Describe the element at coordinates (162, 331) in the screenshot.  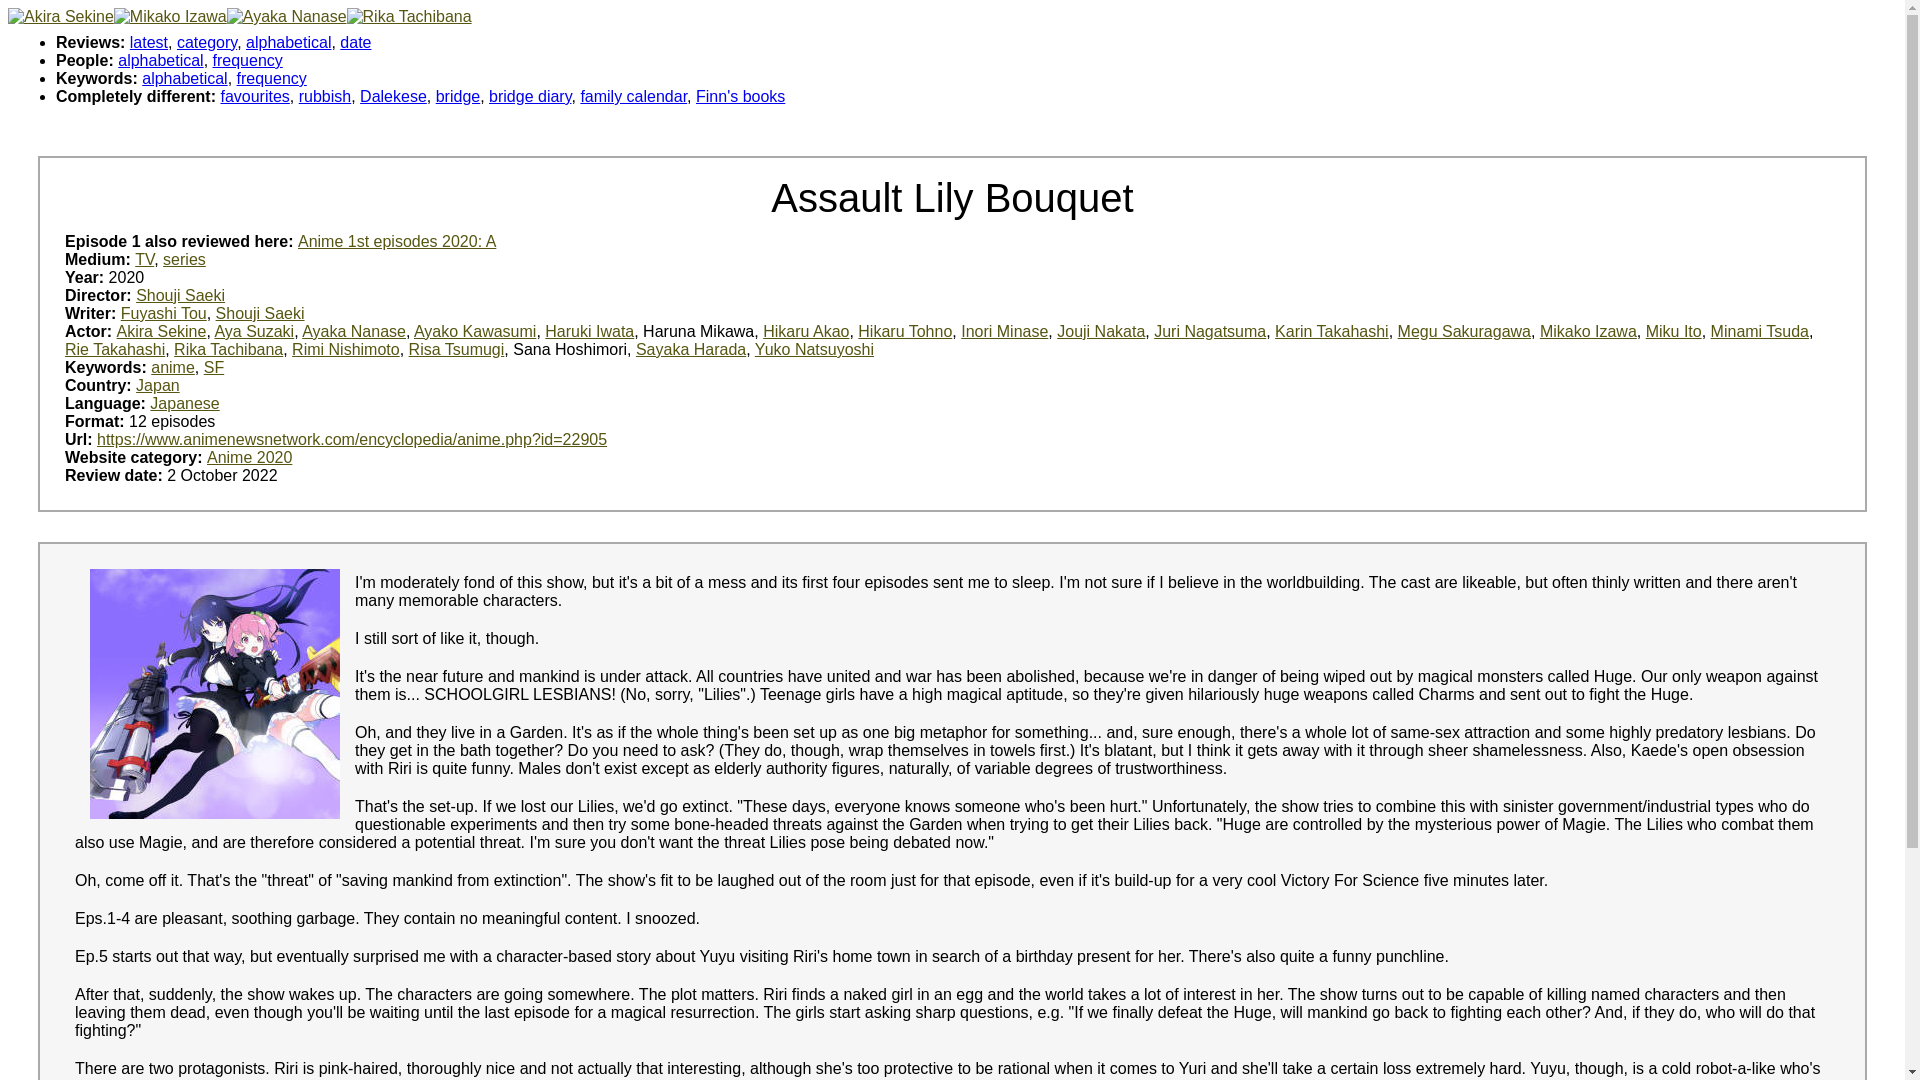
I see `Akira Sekine` at that location.